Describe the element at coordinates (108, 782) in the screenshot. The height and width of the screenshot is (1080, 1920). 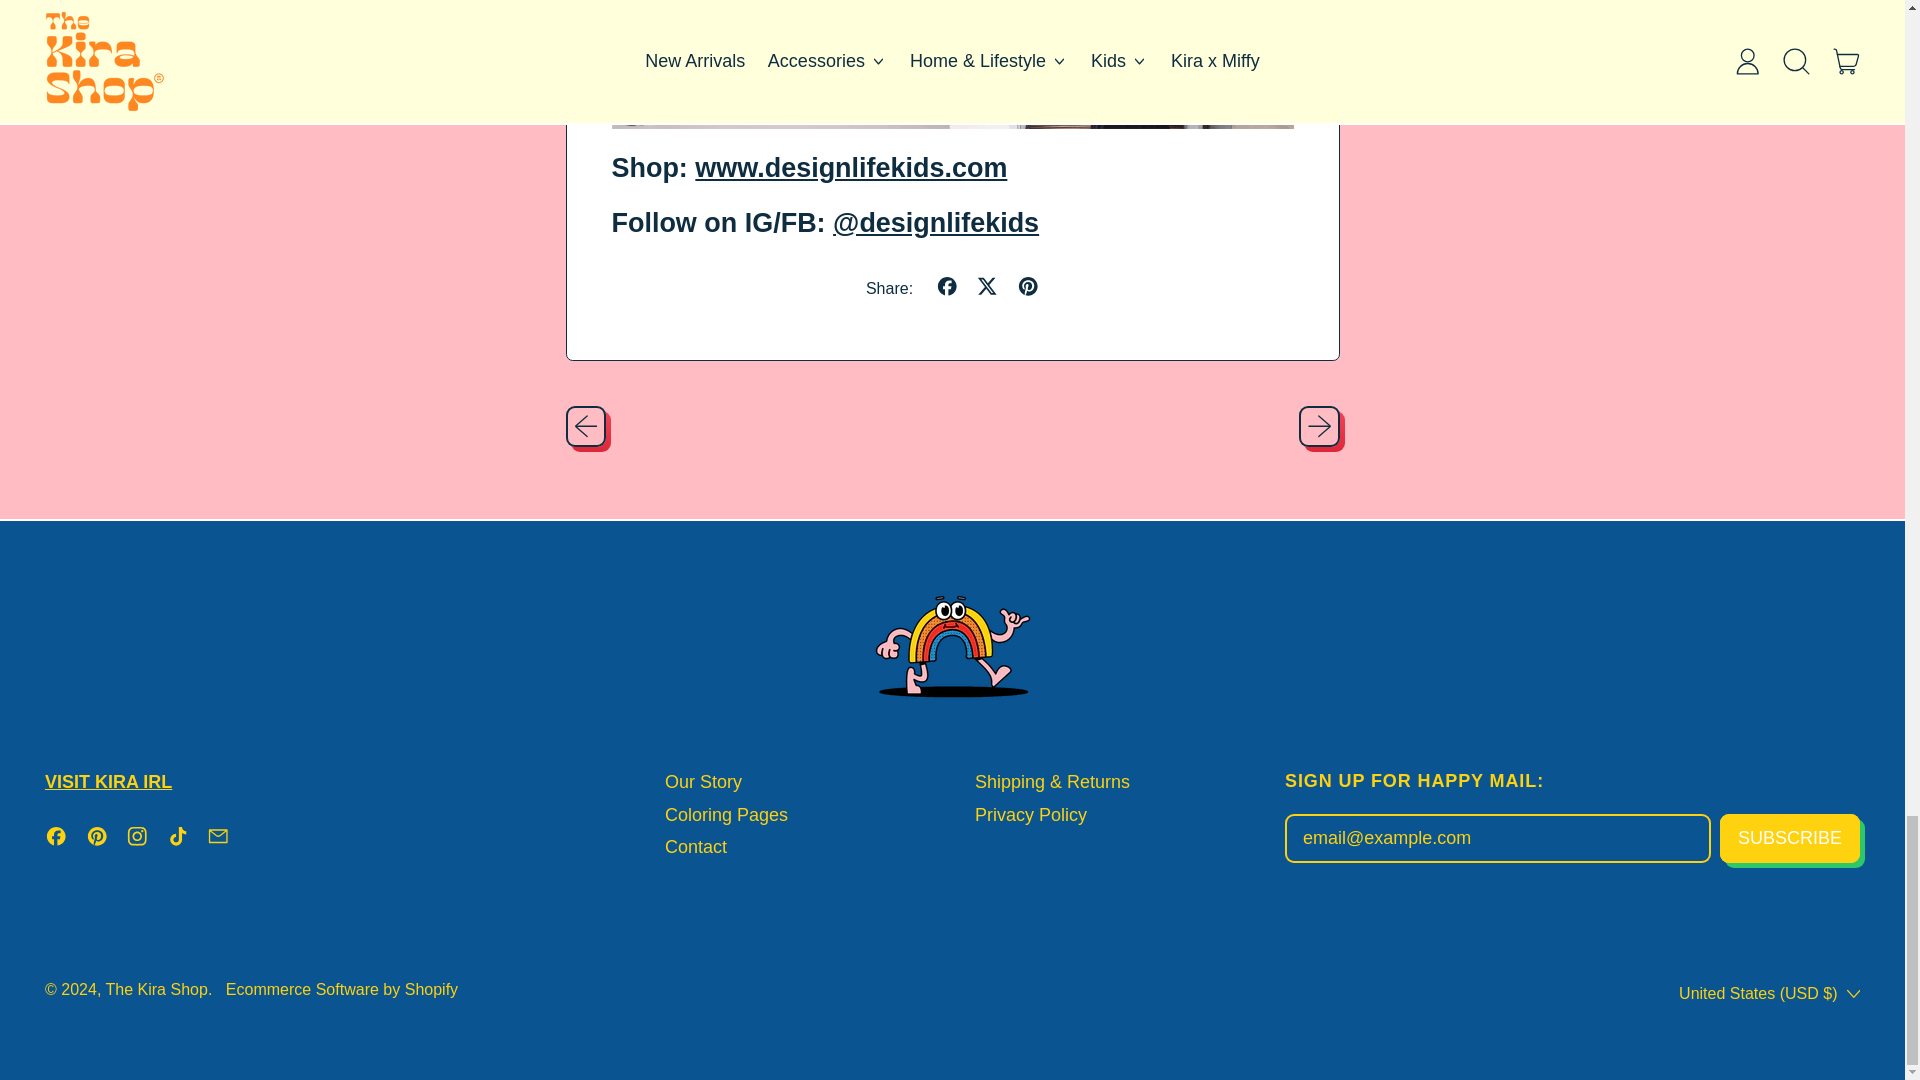
I see `VISIT KIRA IRL` at that location.